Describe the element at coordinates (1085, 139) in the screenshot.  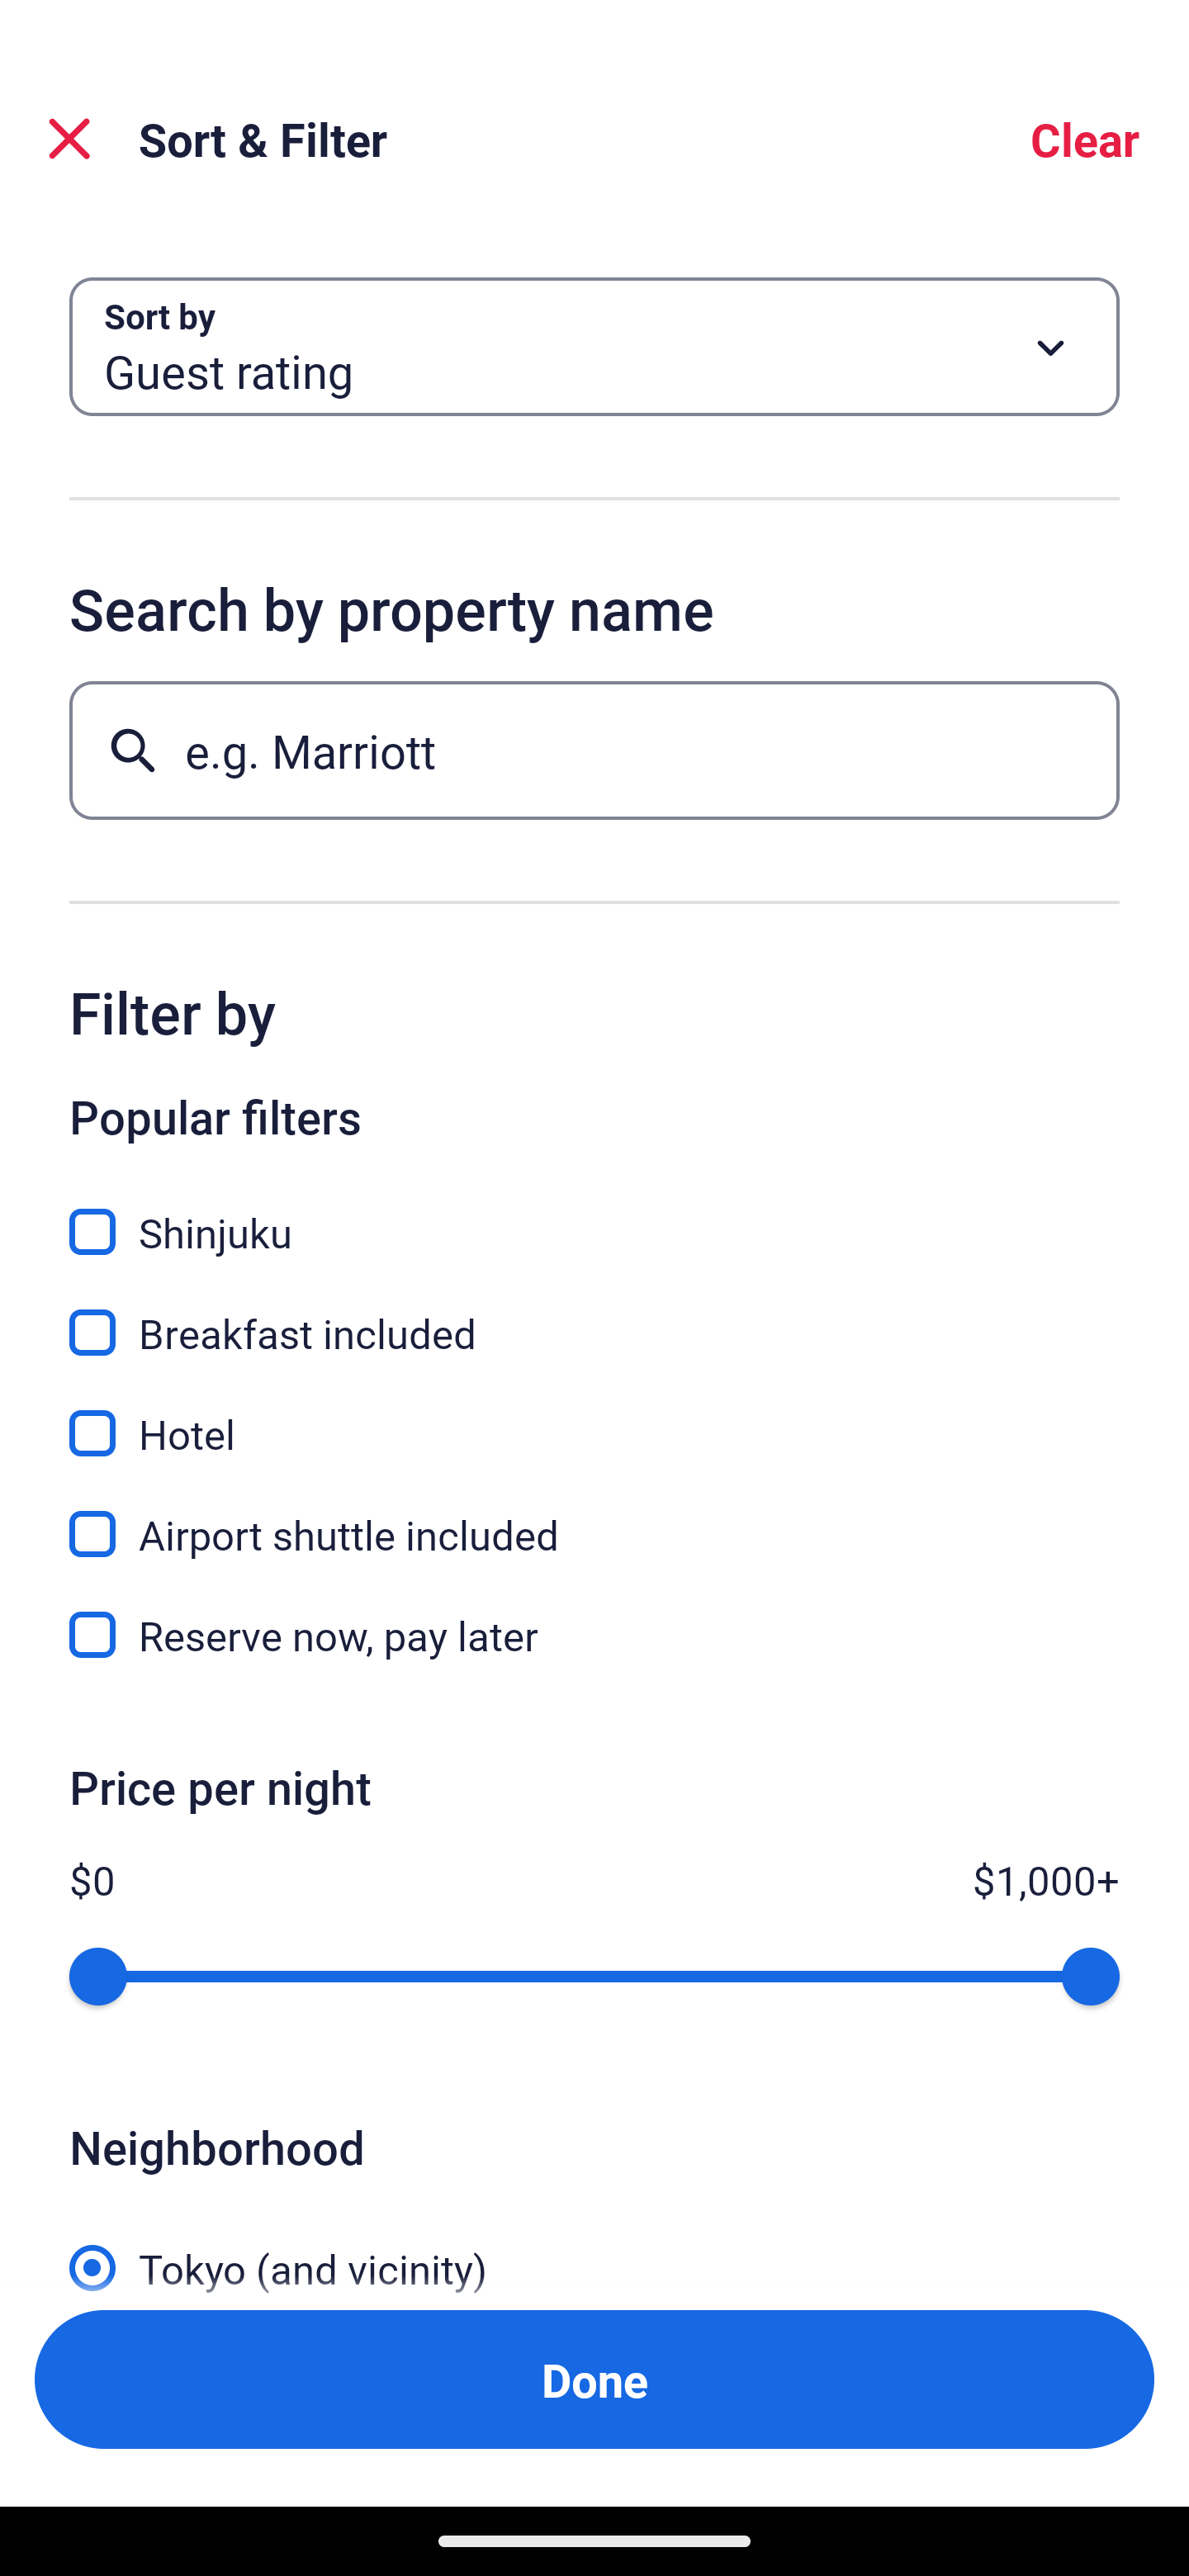
I see `Clear` at that location.